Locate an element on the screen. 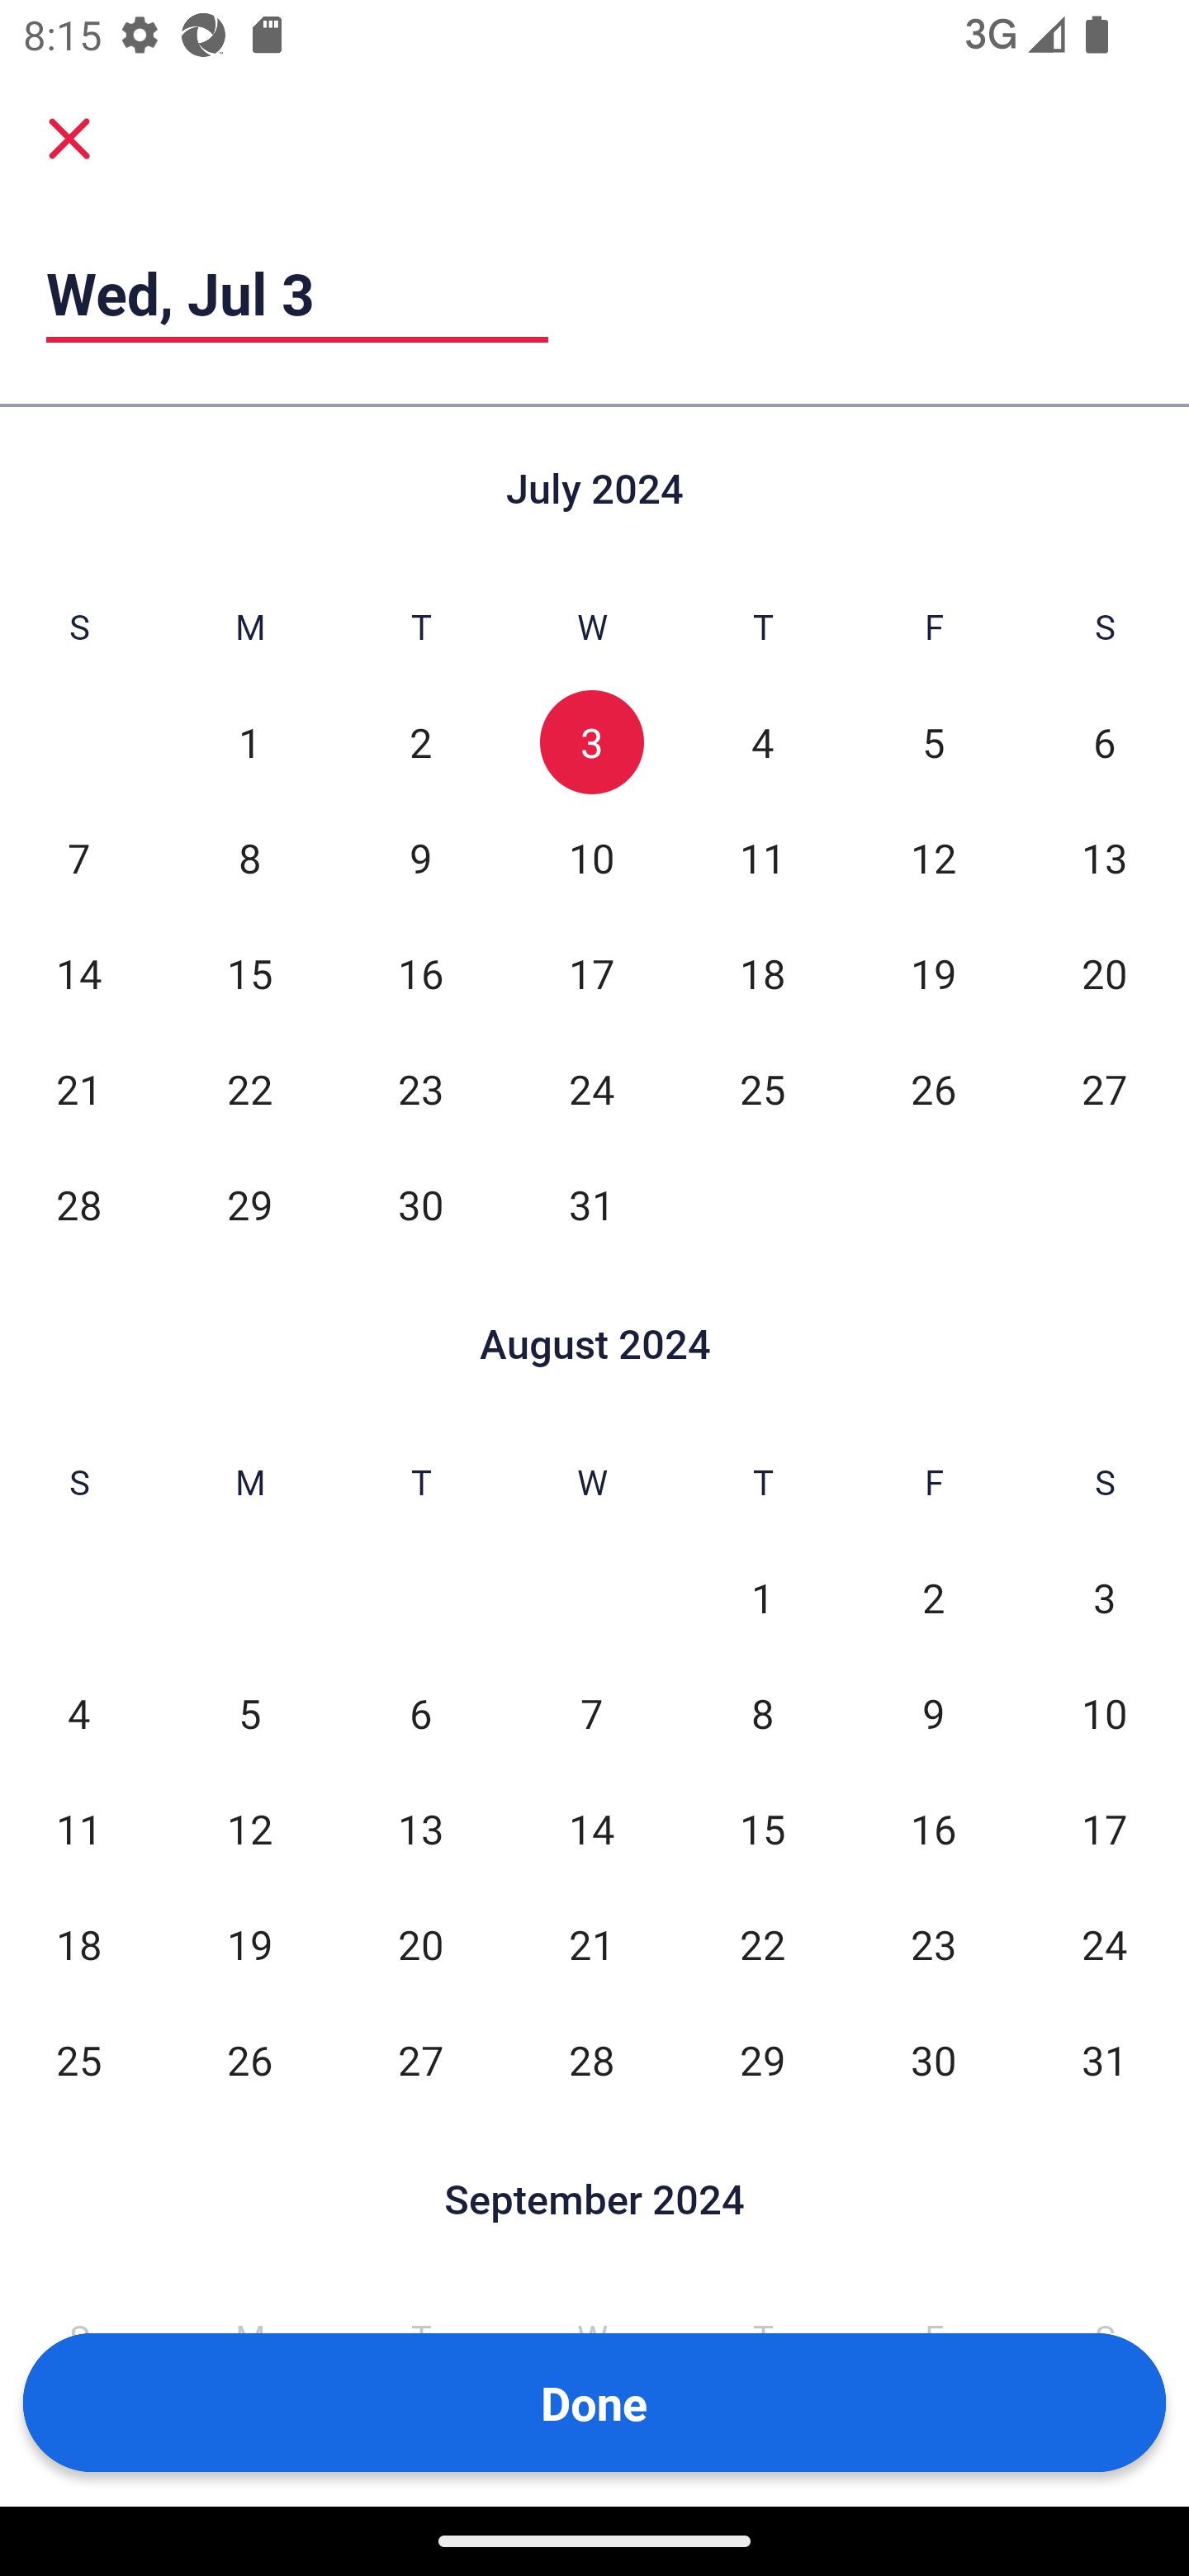  23 Tue, Jul 23, Not Selected is located at coordinates (421, 1088).